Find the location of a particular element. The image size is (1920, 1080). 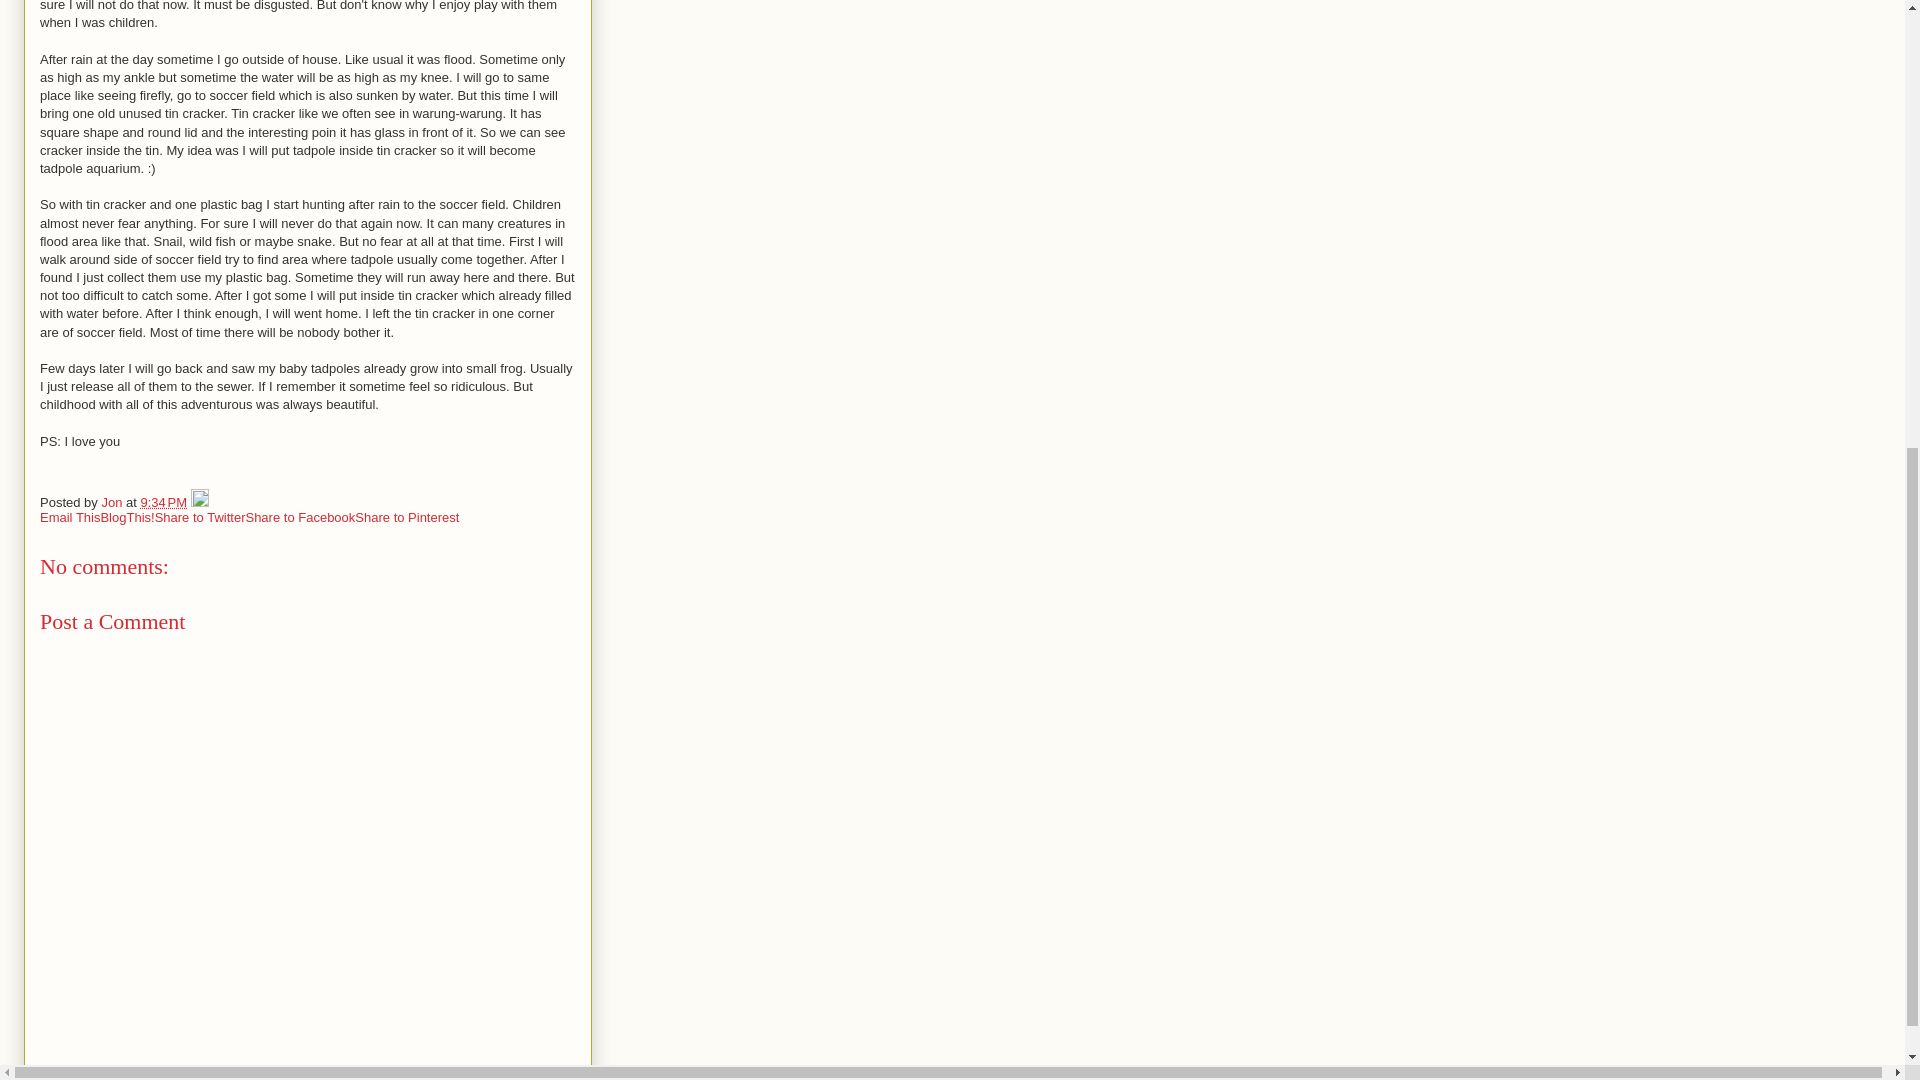

Edit Post is located at coordinates (200, 502).